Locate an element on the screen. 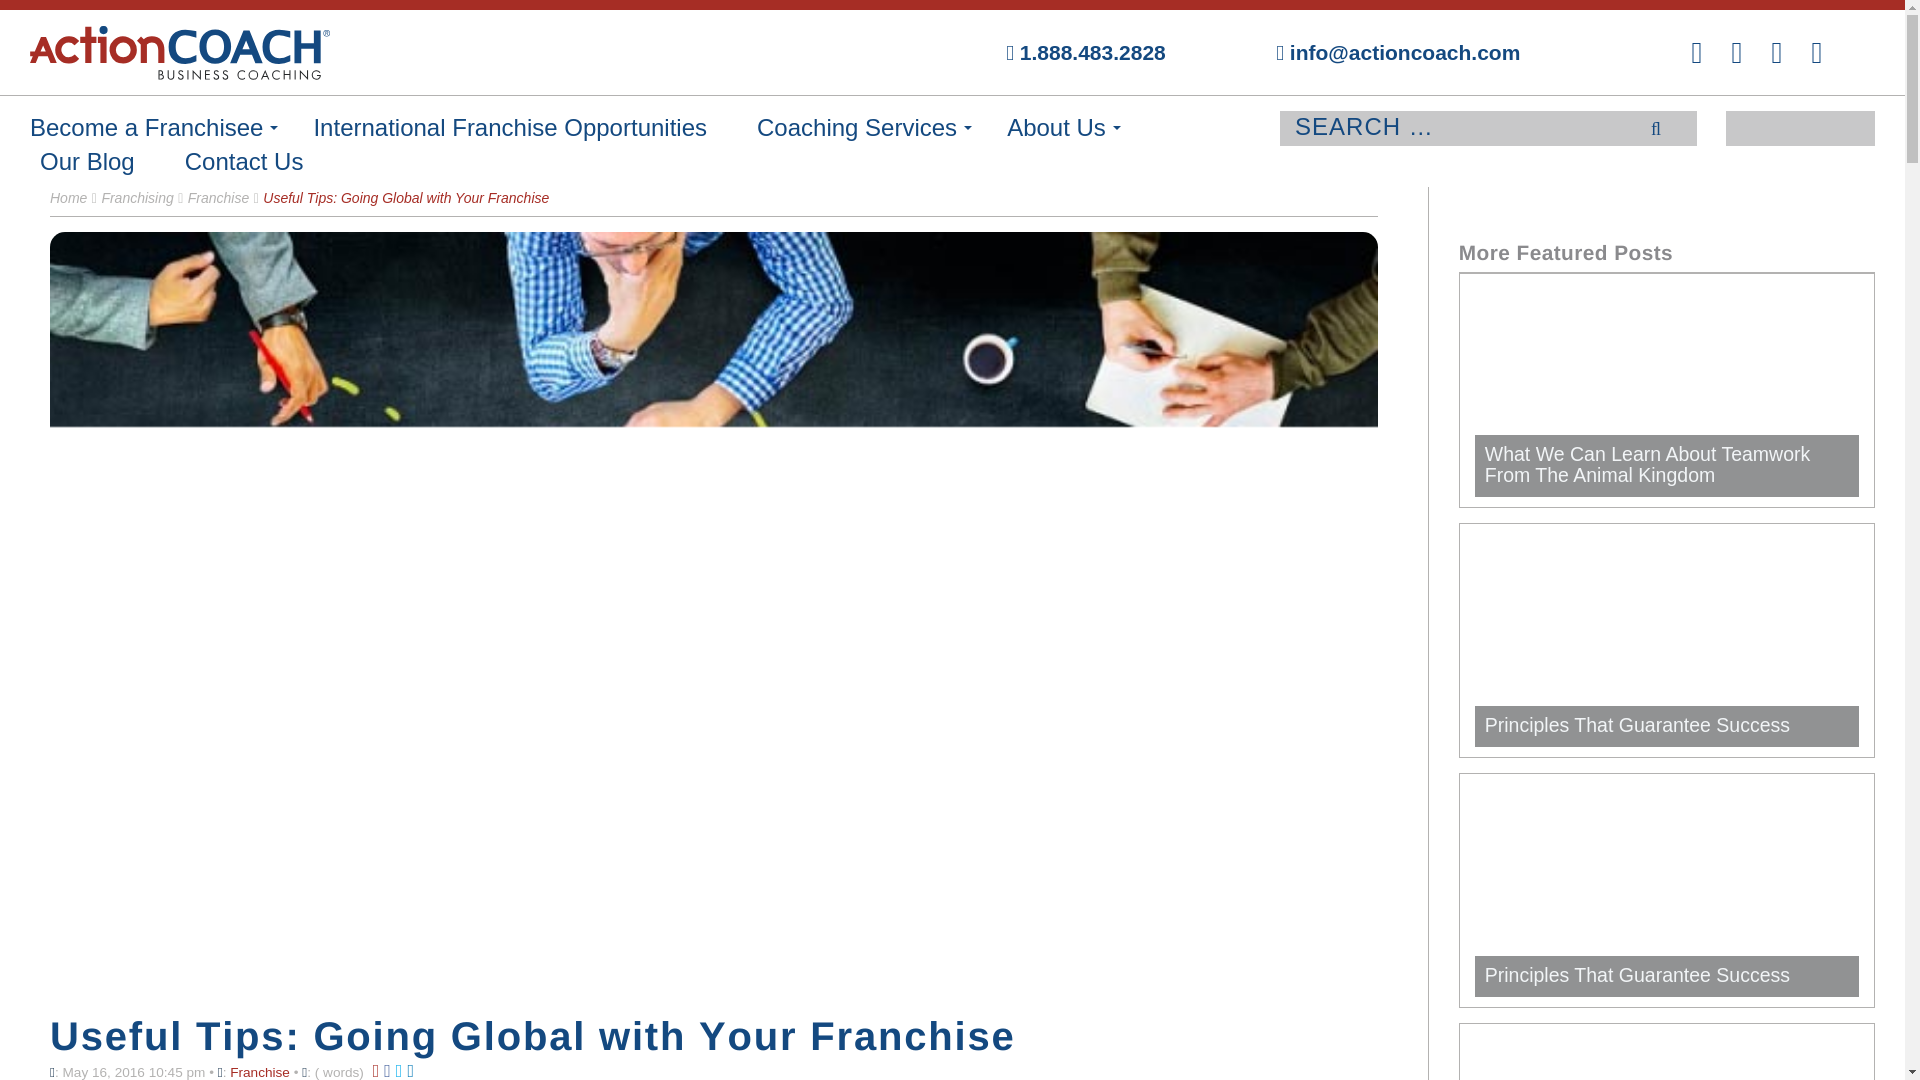 The image size is (1920, 1080). Become a Franchisee is located at coordinates (146, 128).